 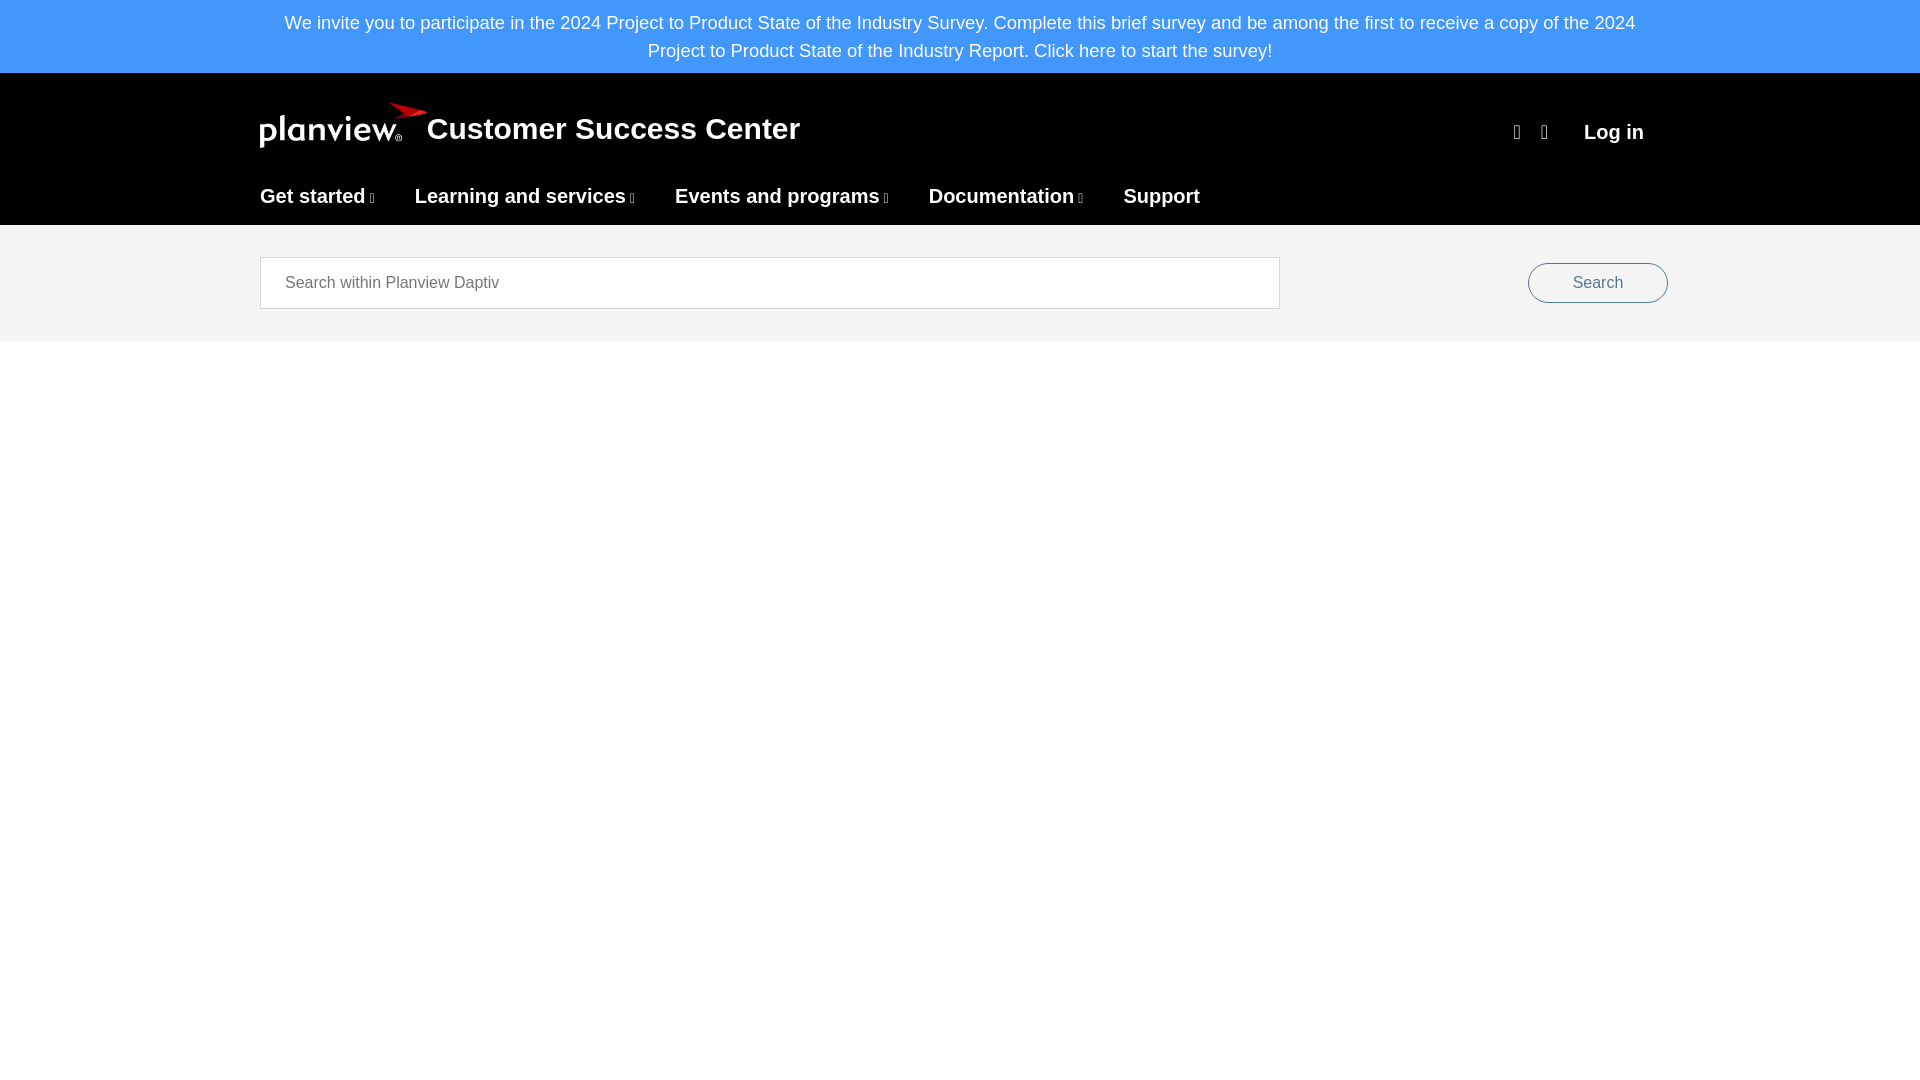 I want to click on Events and programs, so click(x=777, y=196).